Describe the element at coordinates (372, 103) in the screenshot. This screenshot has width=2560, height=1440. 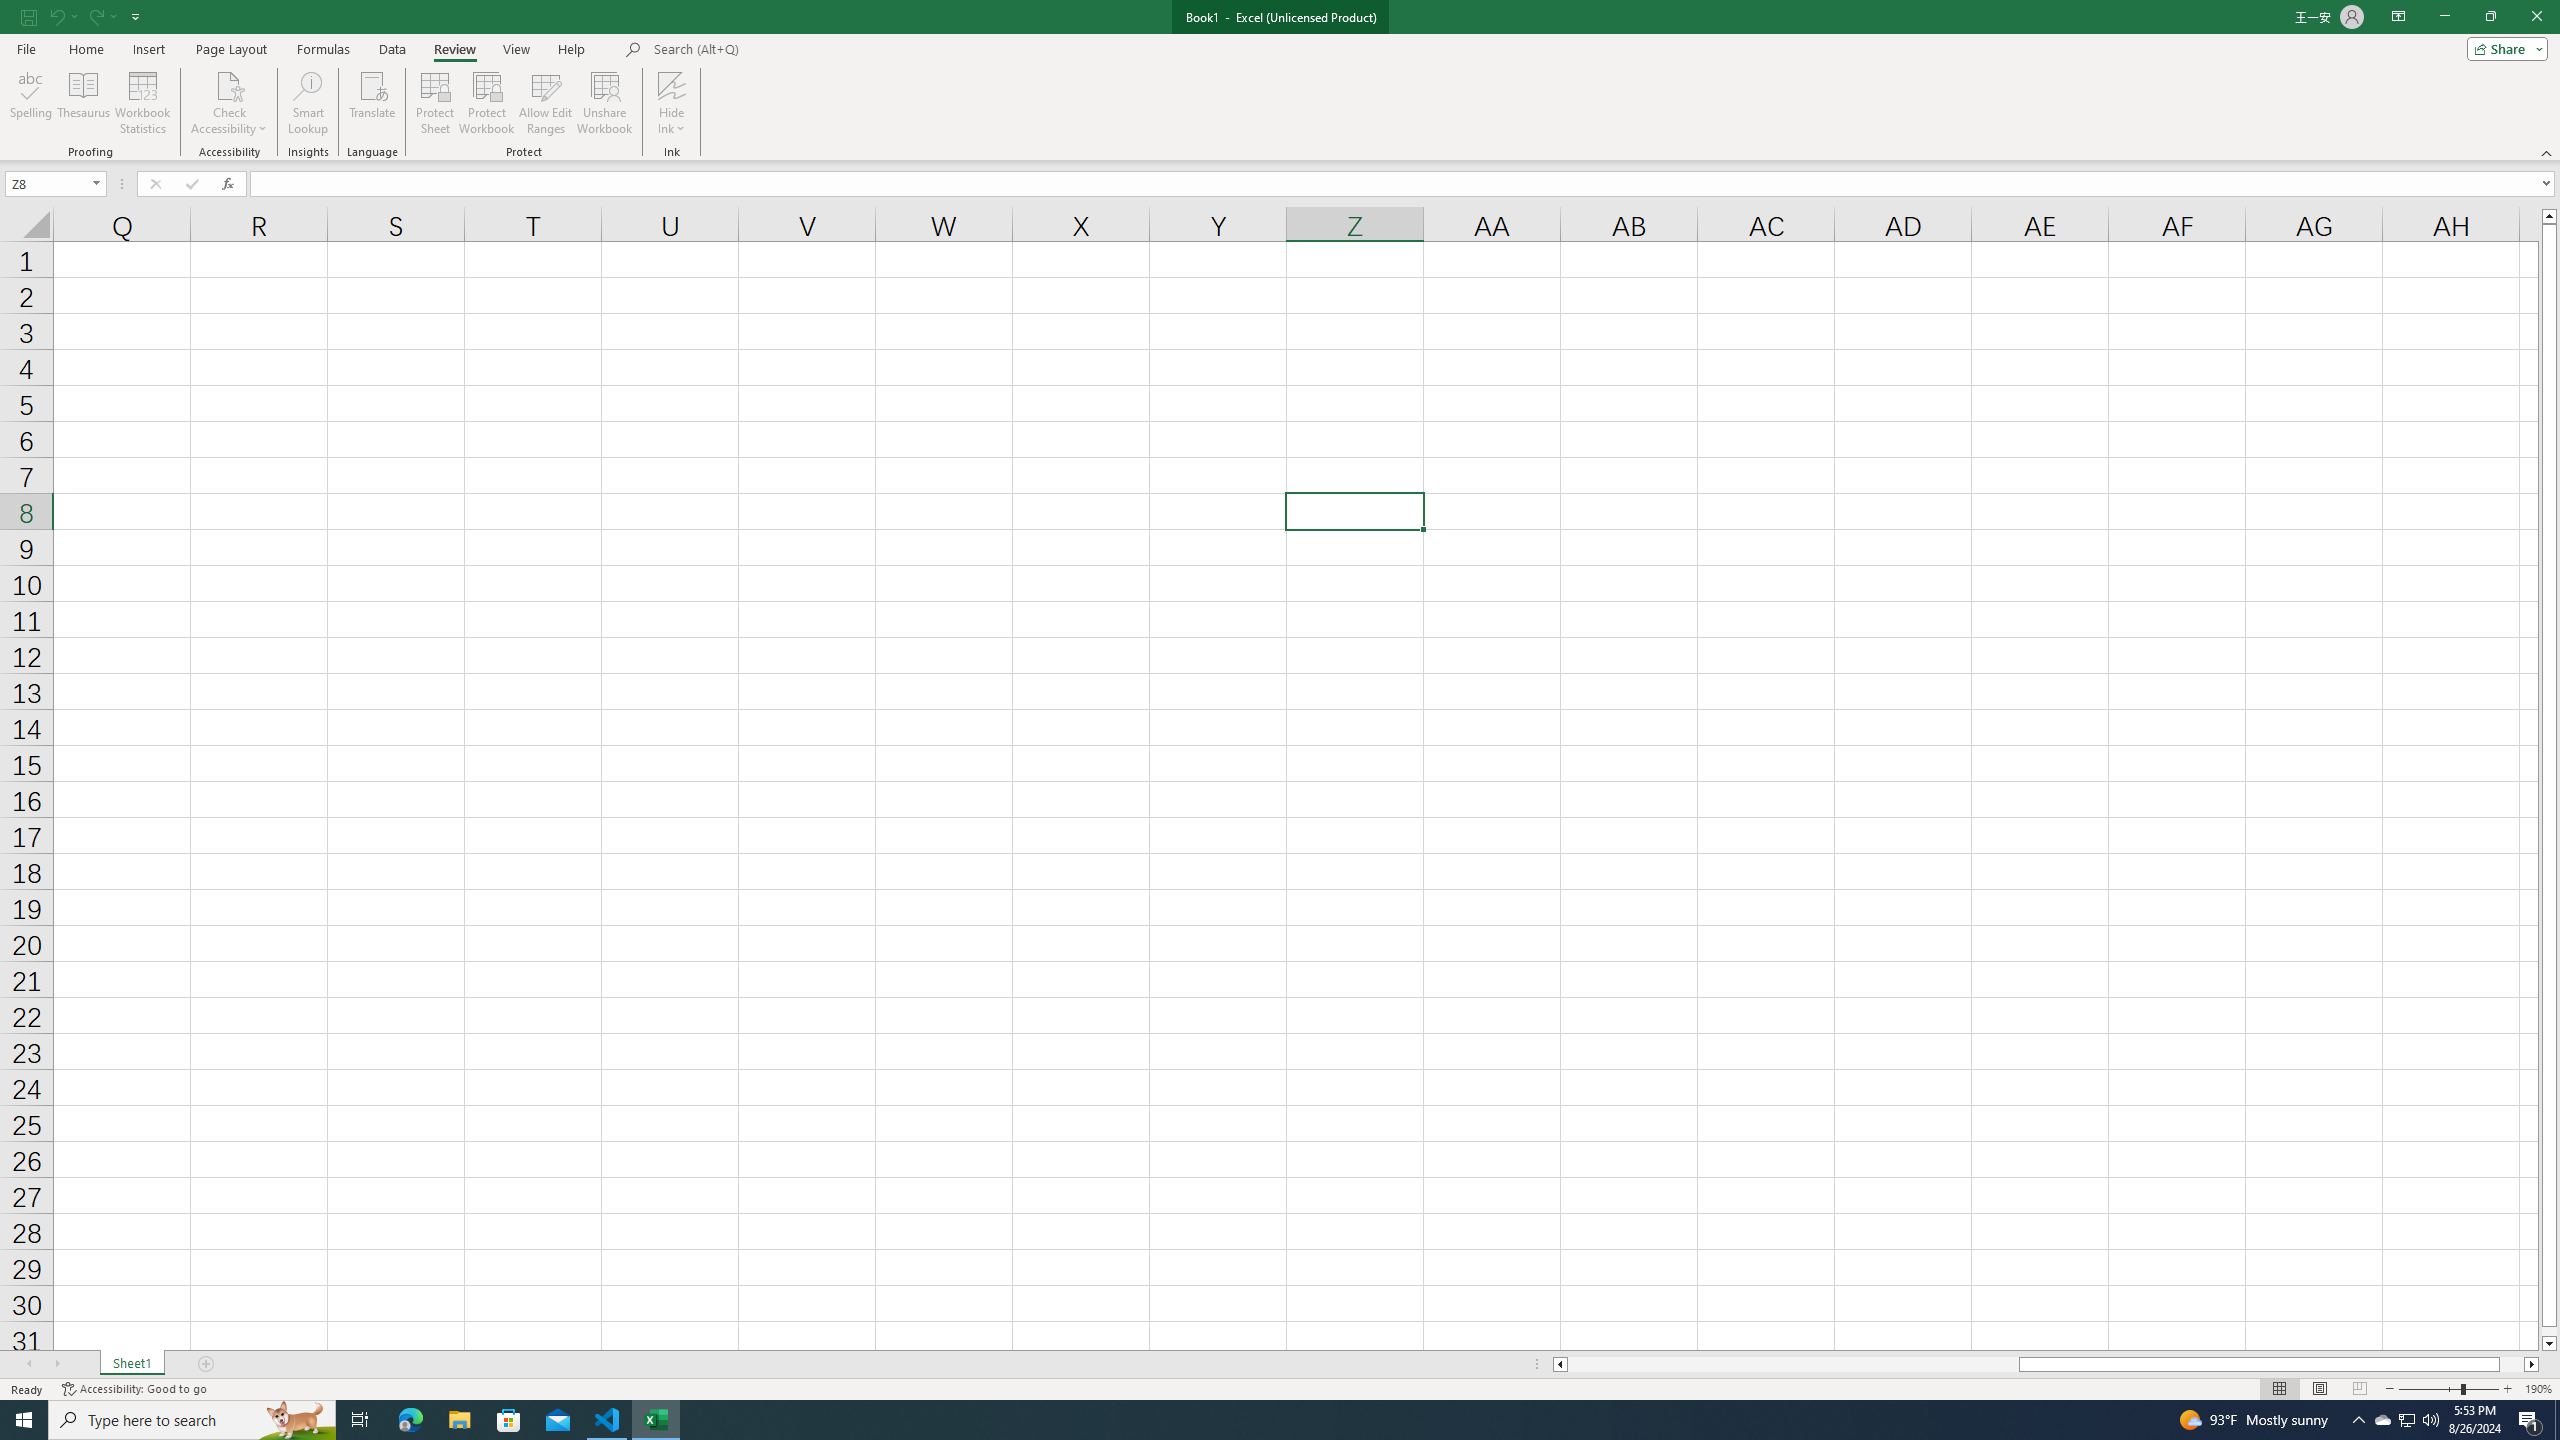
I see `Translate` at that location.